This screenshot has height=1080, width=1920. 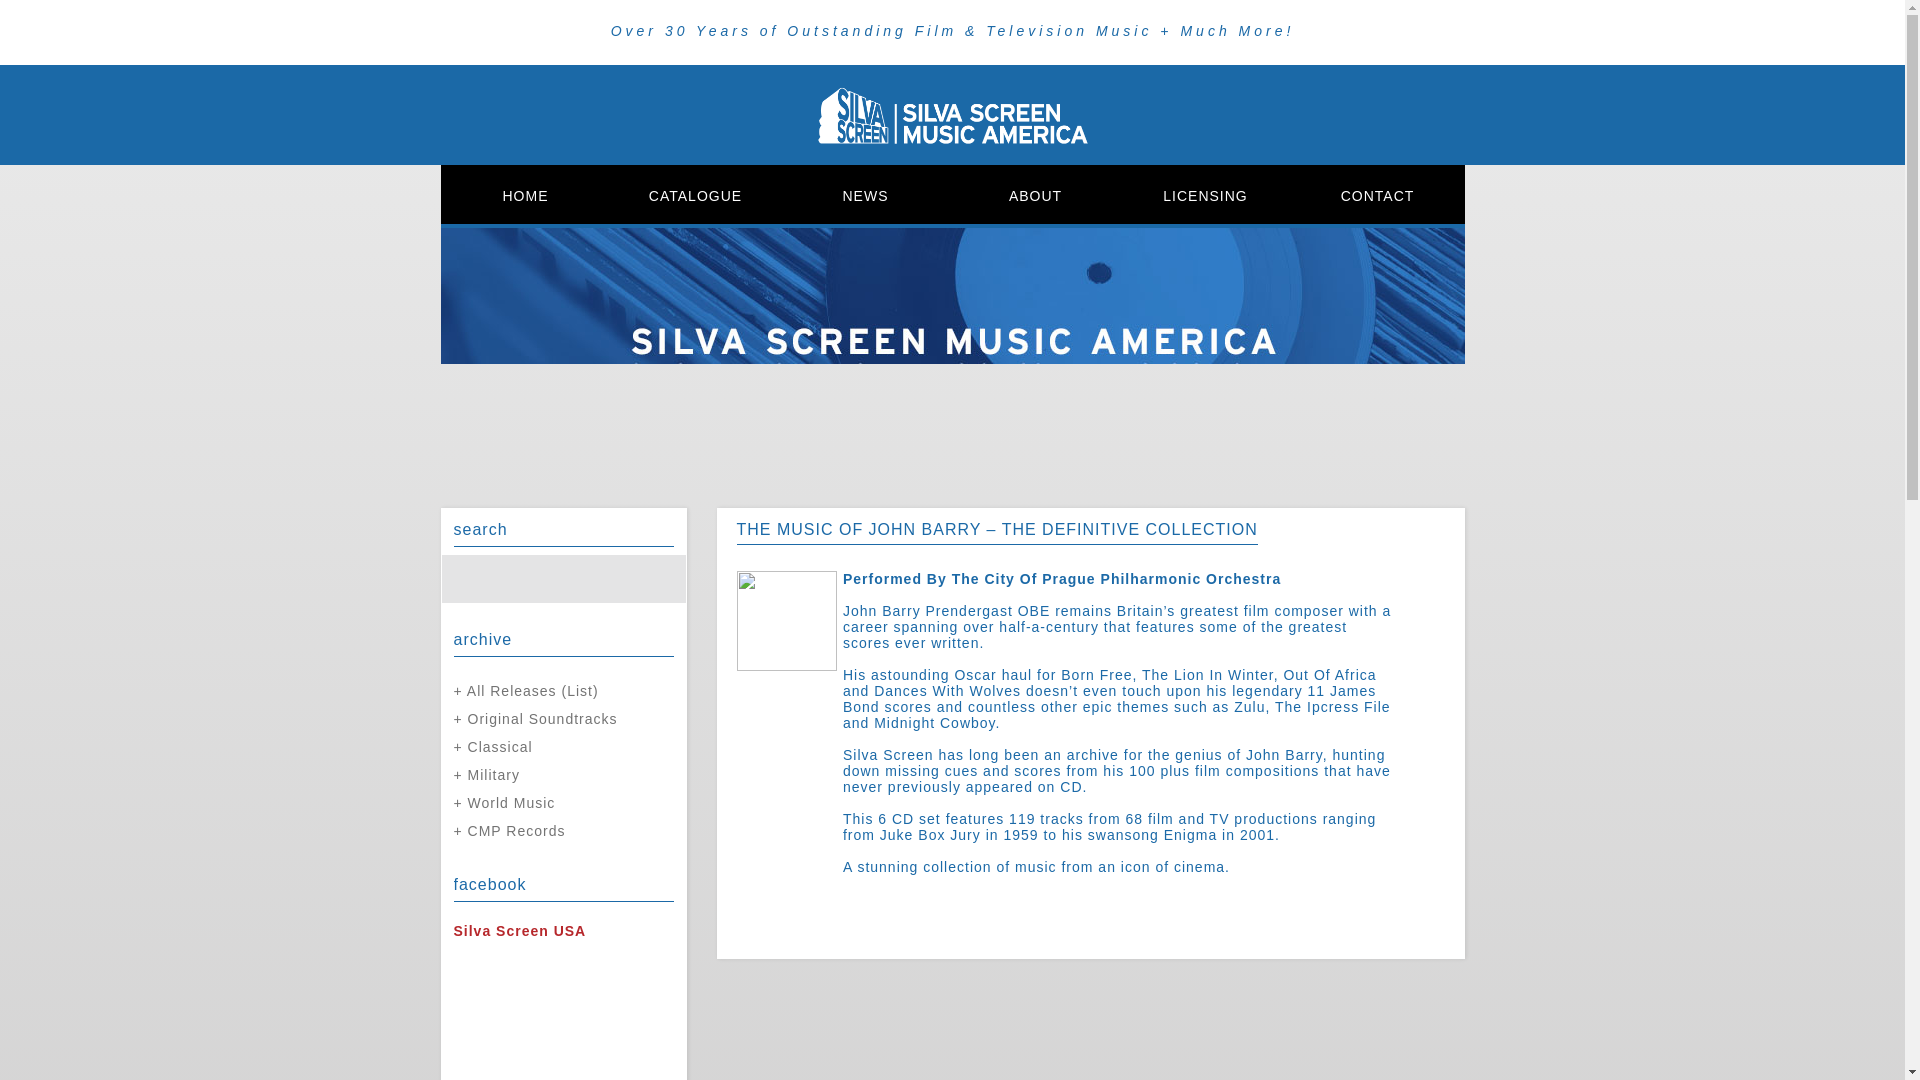 I want to click on CONTACT, so click(x=1376, y=195).